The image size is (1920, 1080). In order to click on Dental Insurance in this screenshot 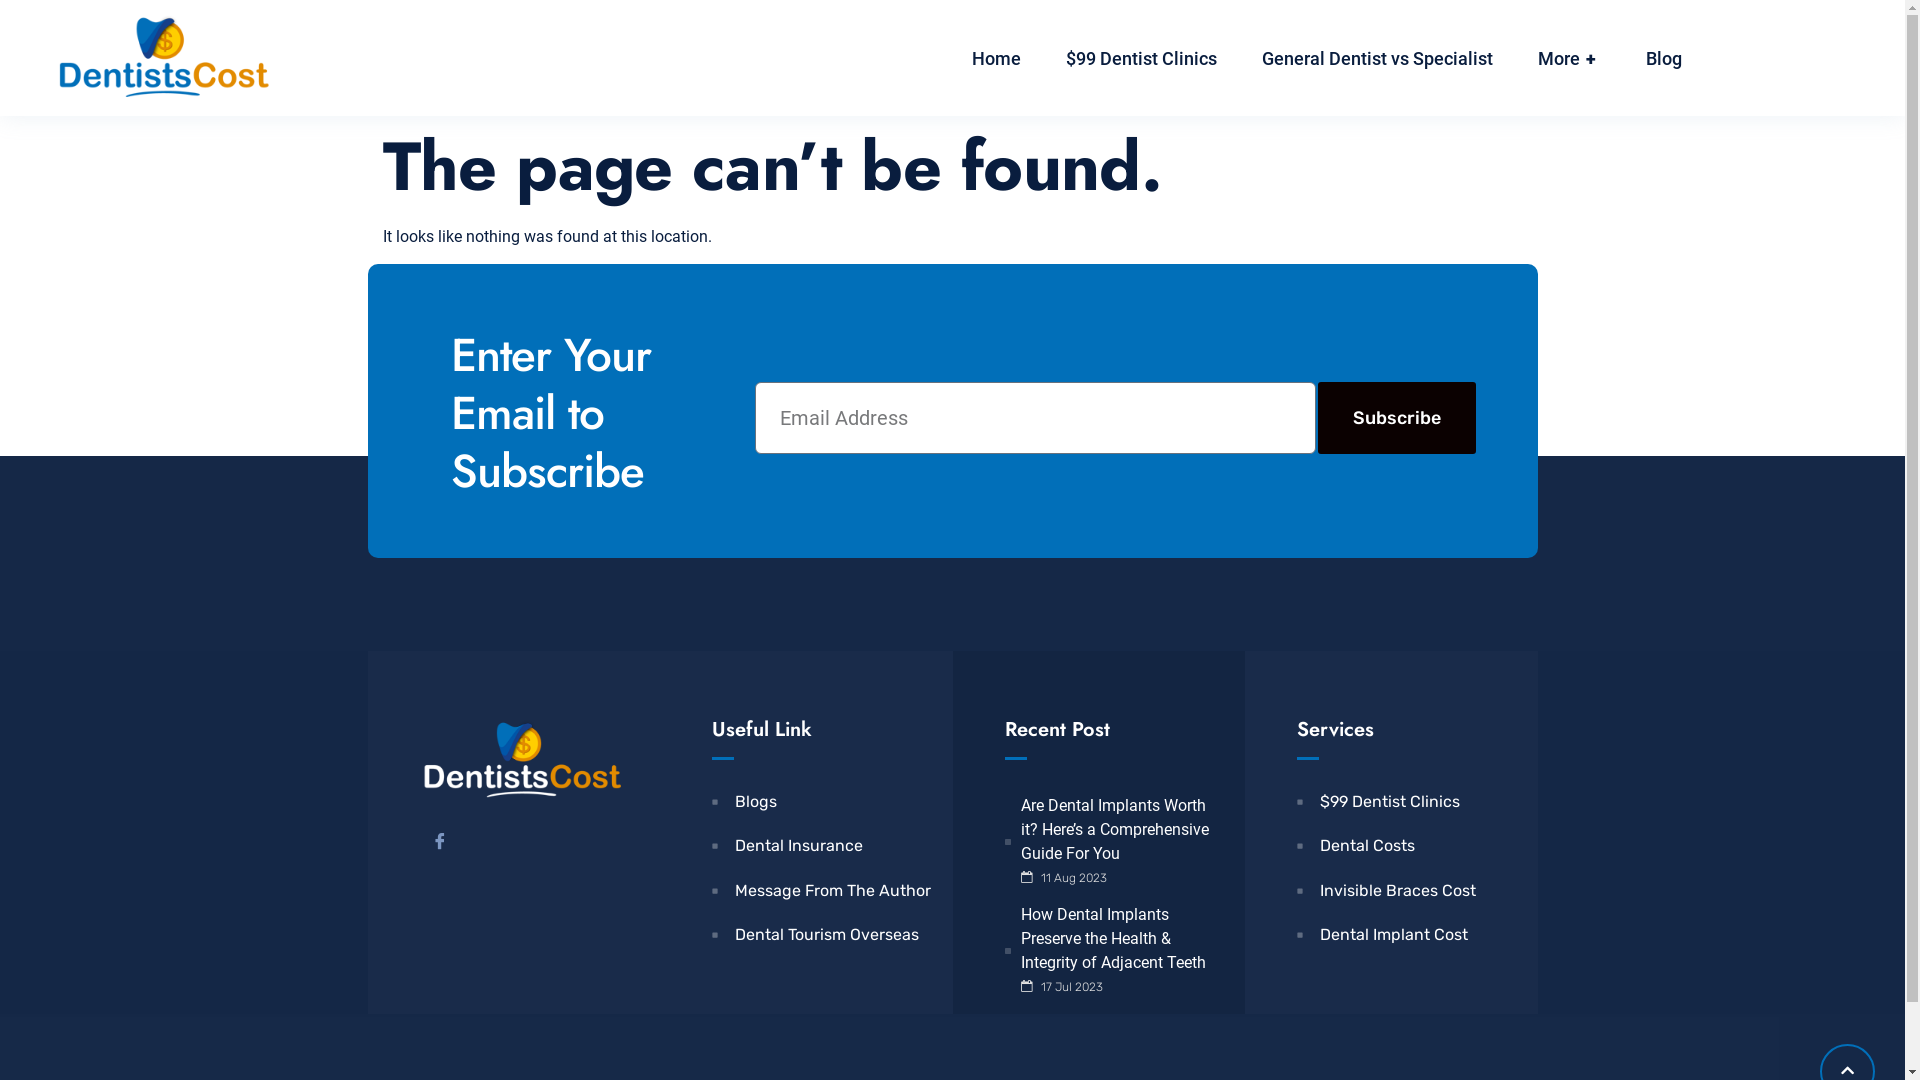, I will do `click(822, 846)`.